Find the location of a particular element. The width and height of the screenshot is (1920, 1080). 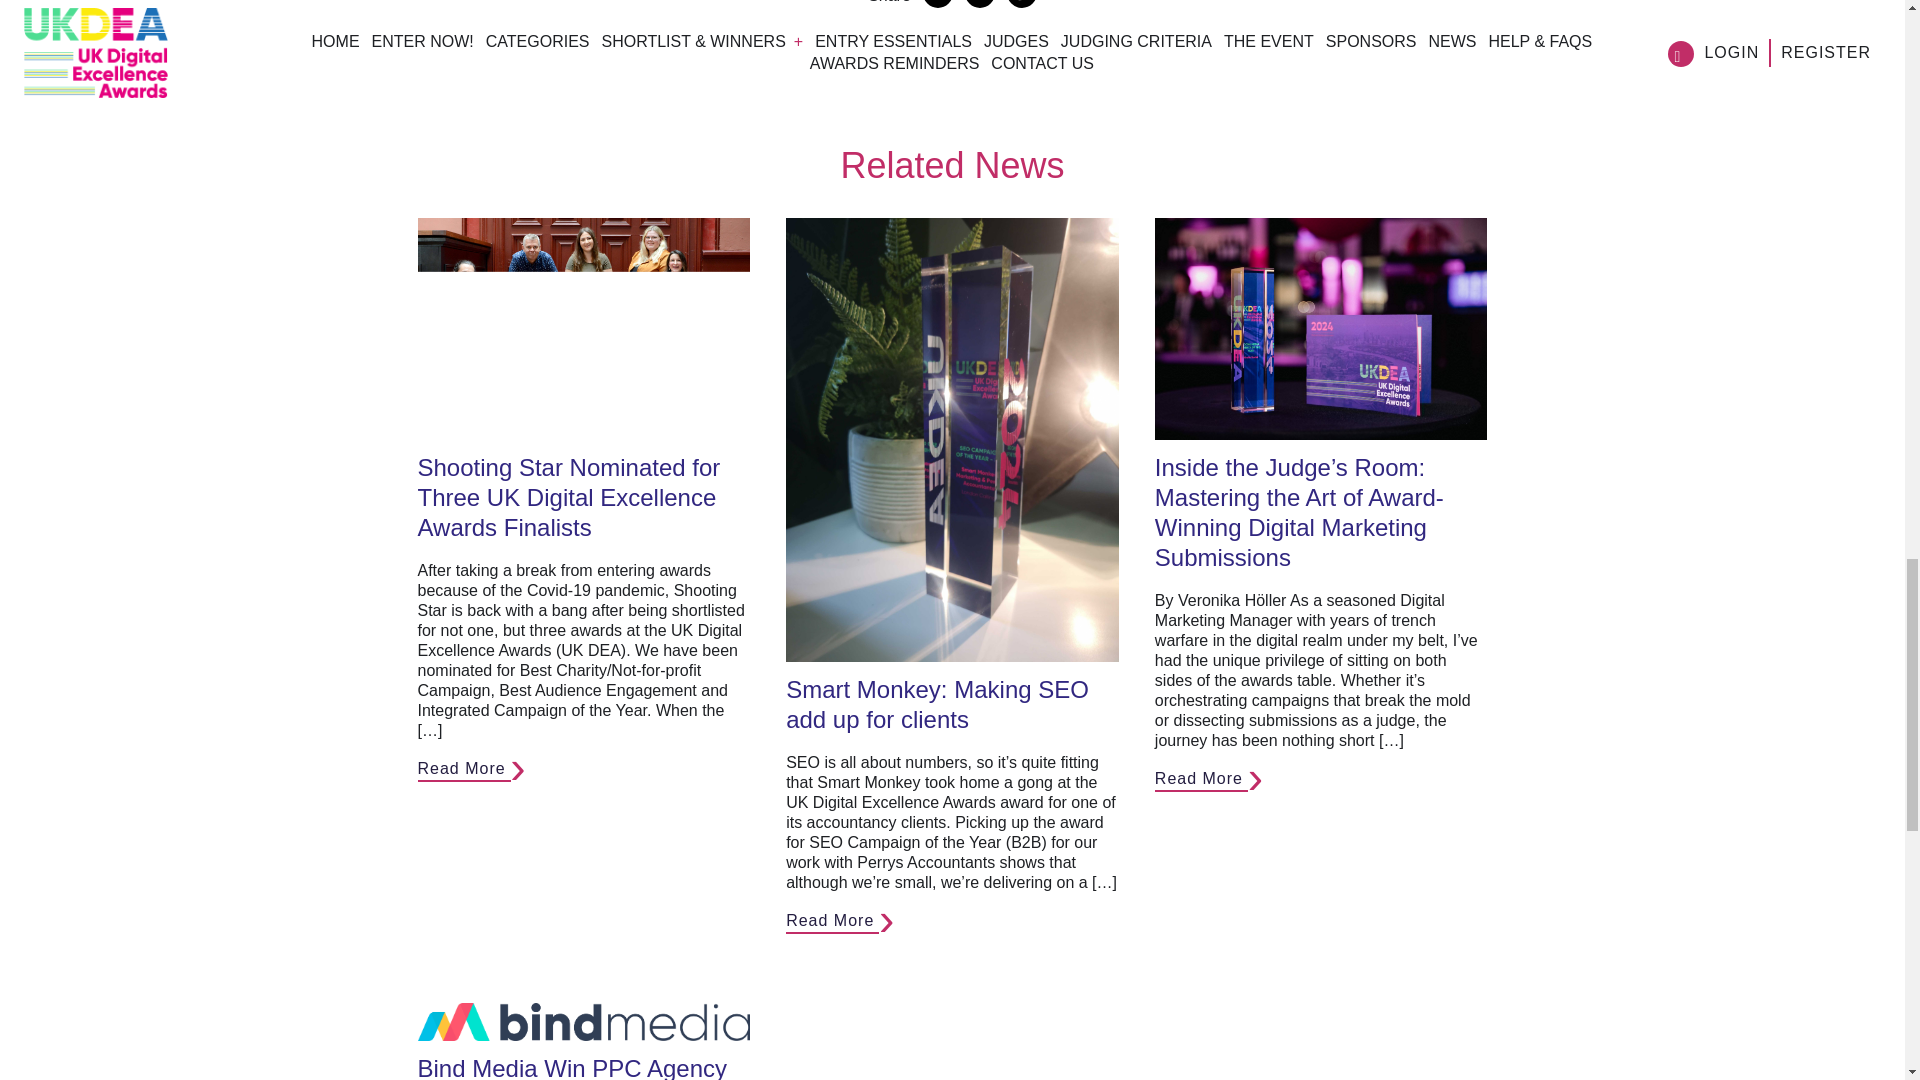

Read More is located at coordinates (464, 769).